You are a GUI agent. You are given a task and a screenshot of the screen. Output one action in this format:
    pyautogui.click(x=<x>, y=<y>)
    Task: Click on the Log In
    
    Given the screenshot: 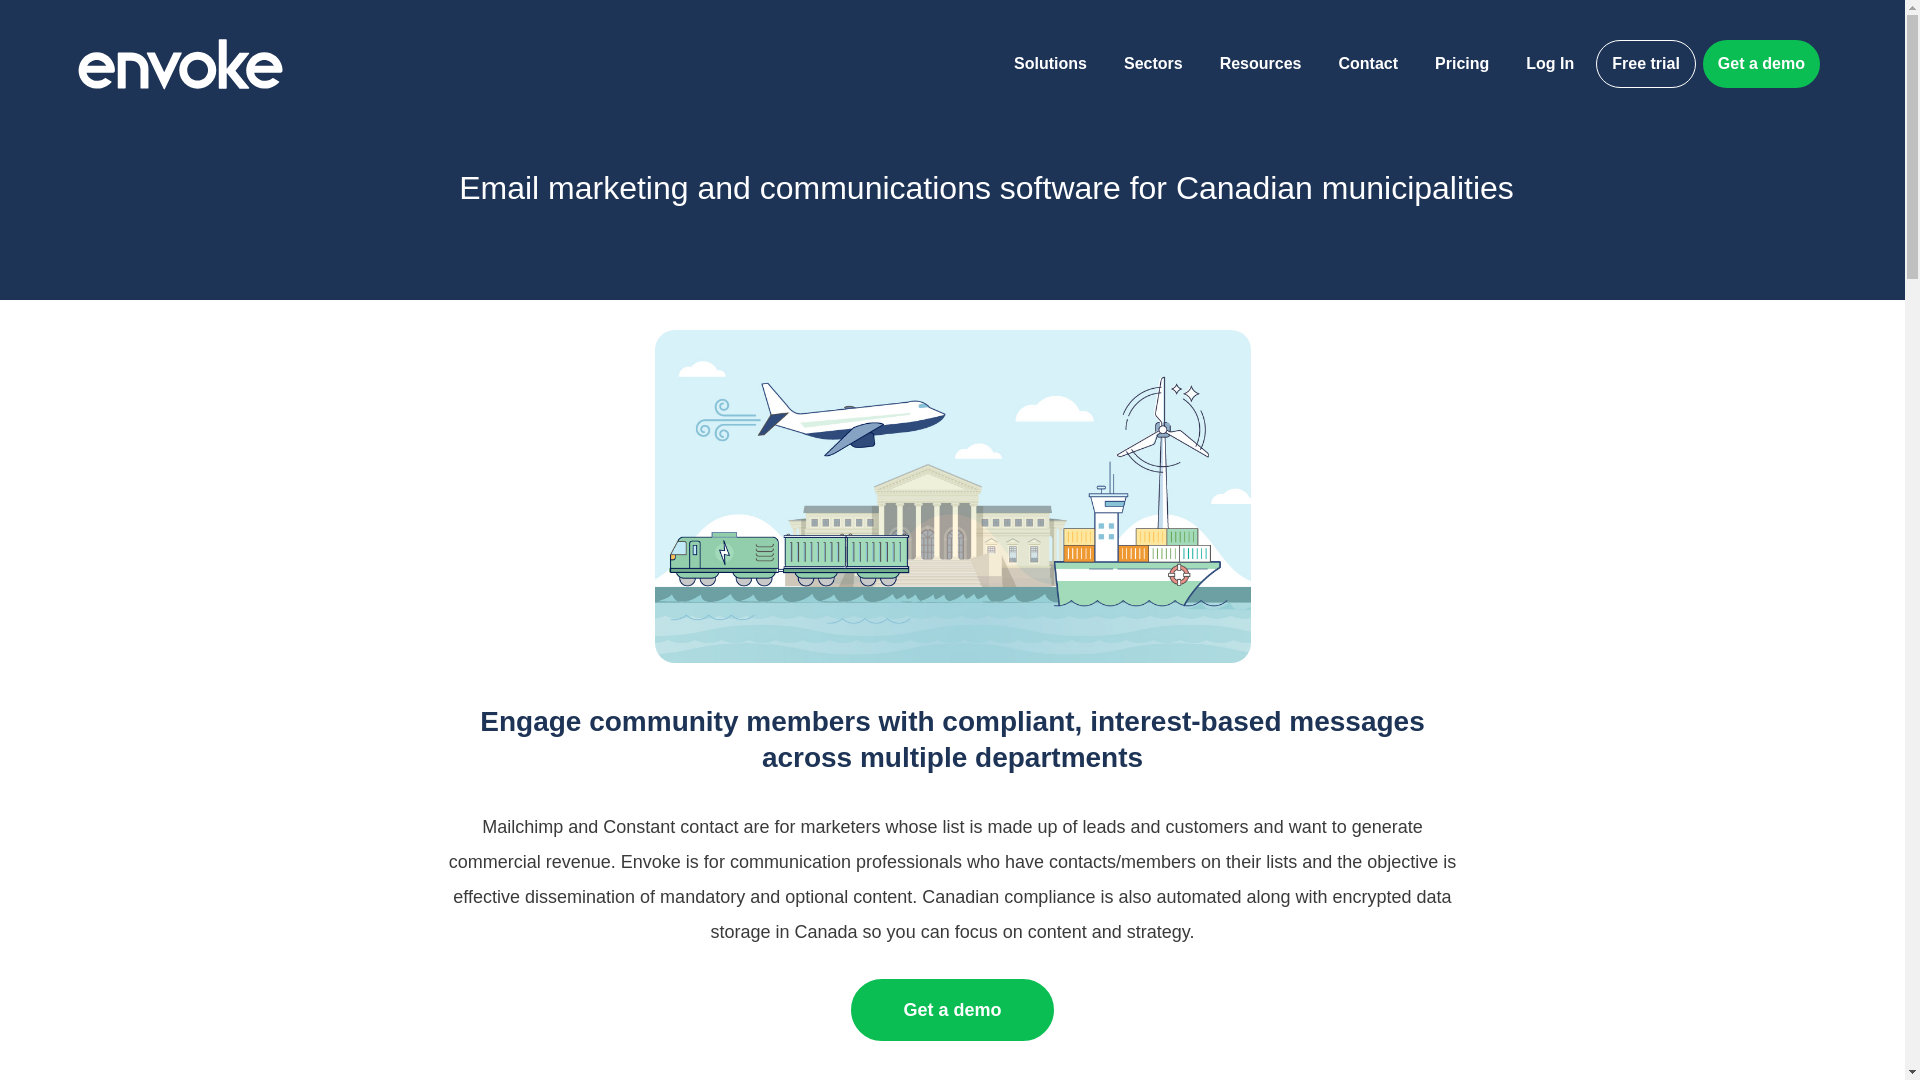 What is the action you would take?
    pyautogui.click(x=1550, y=63)
    